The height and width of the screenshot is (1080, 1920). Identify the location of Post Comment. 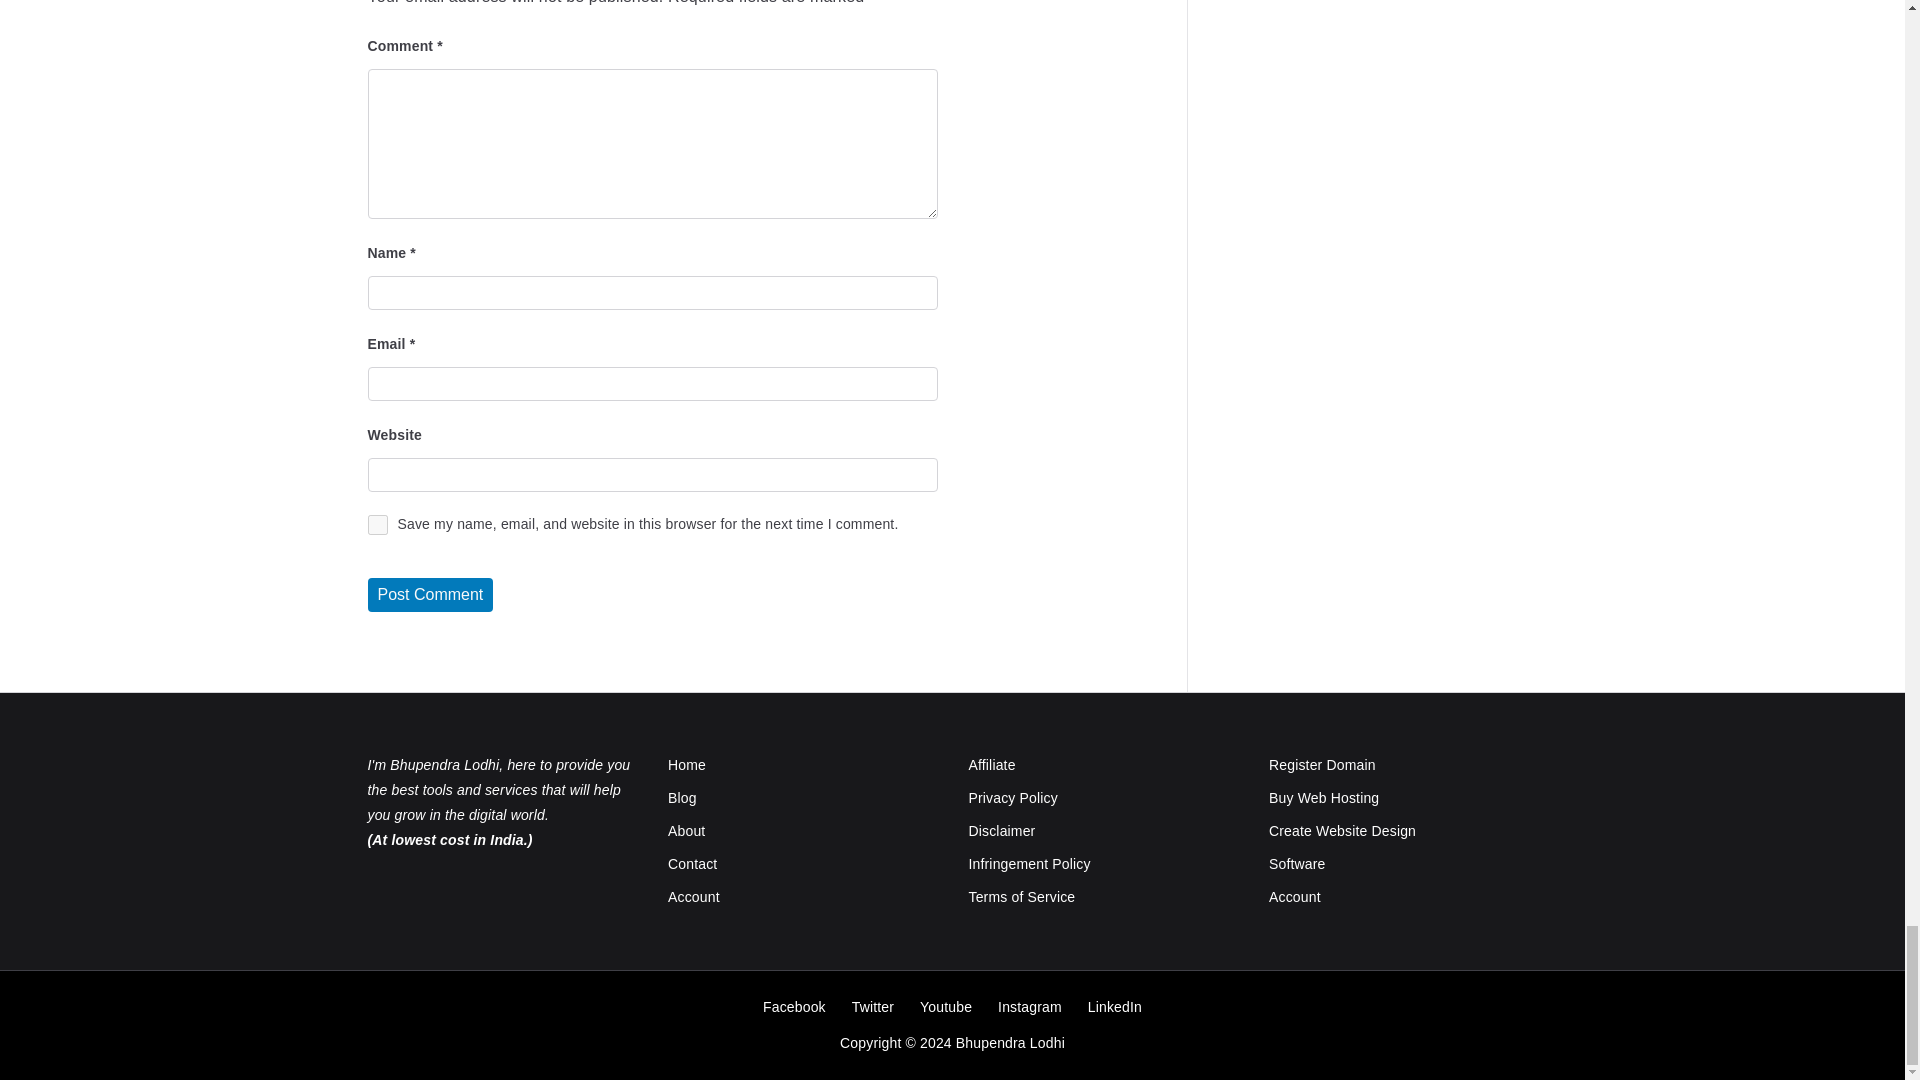
(430, 594).